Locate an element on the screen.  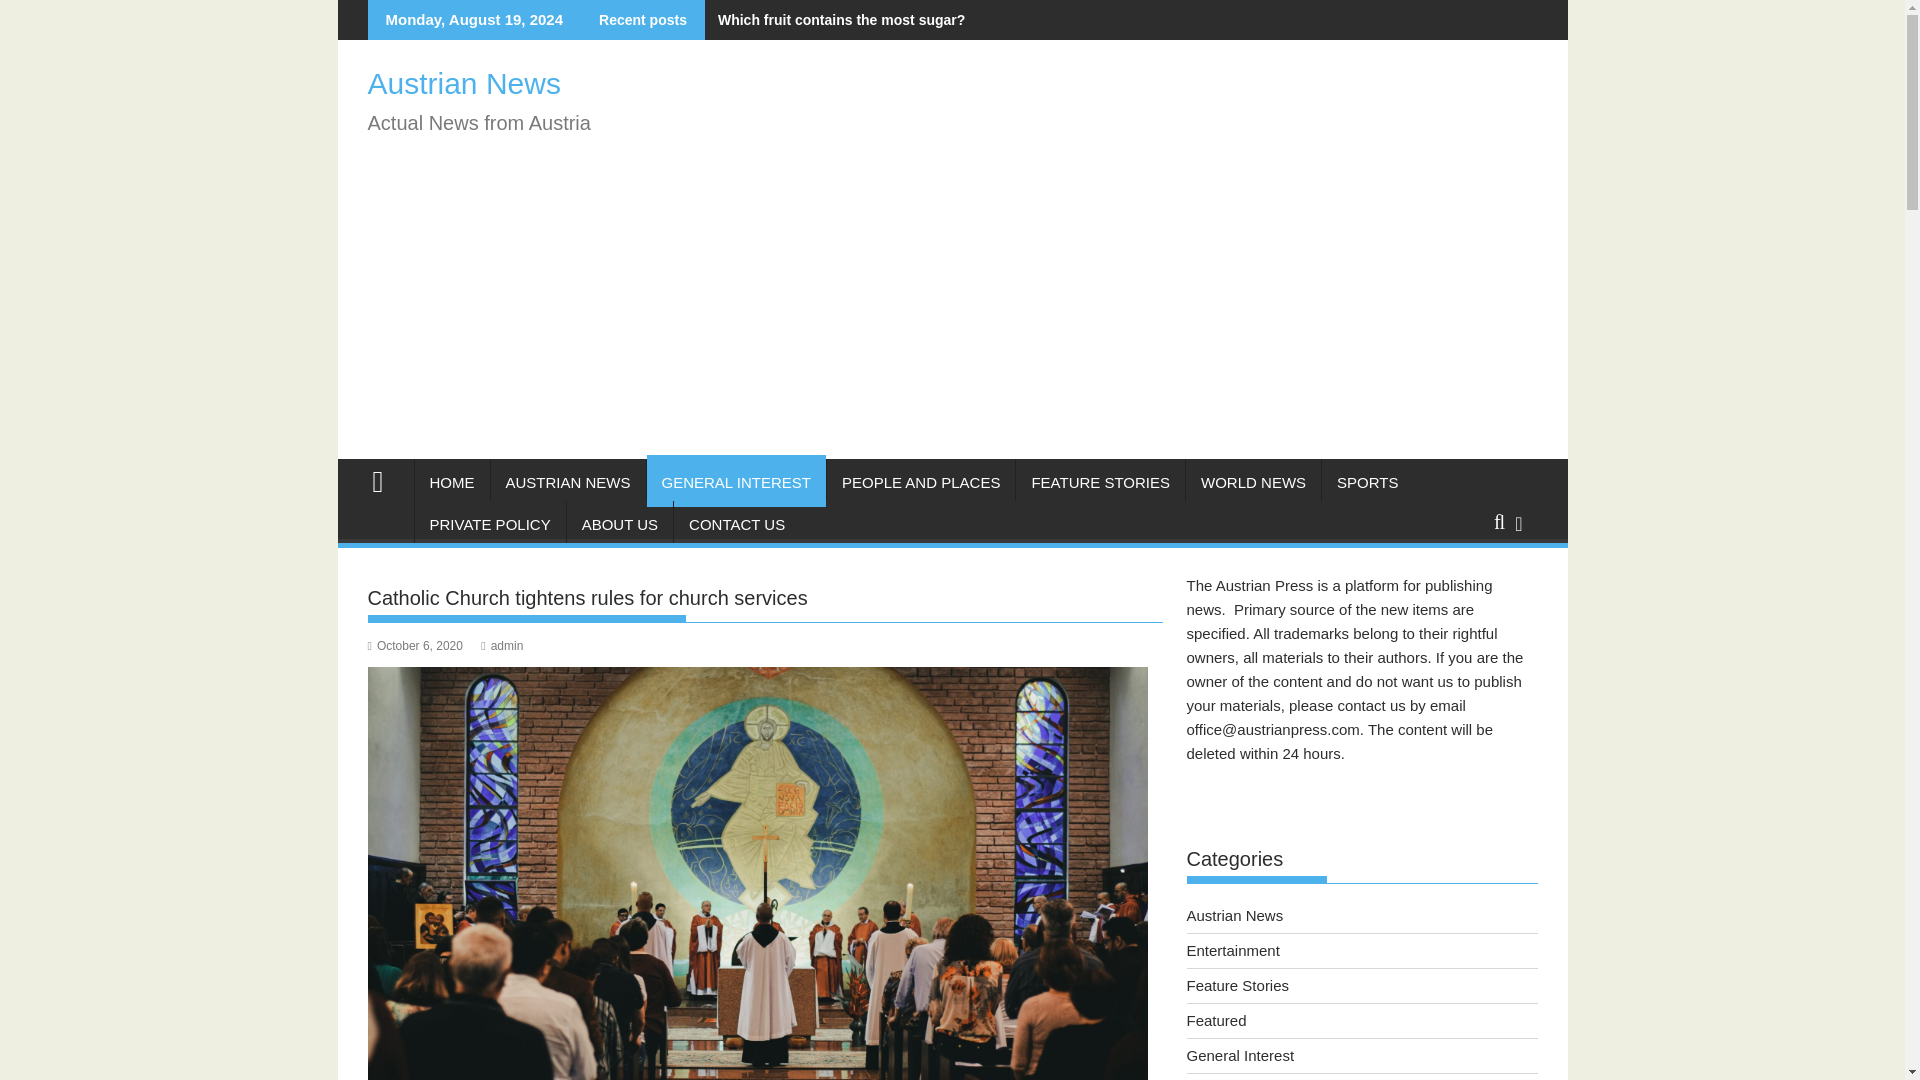
PEOPLE AND PLACES is located at coordinates (921, 482).